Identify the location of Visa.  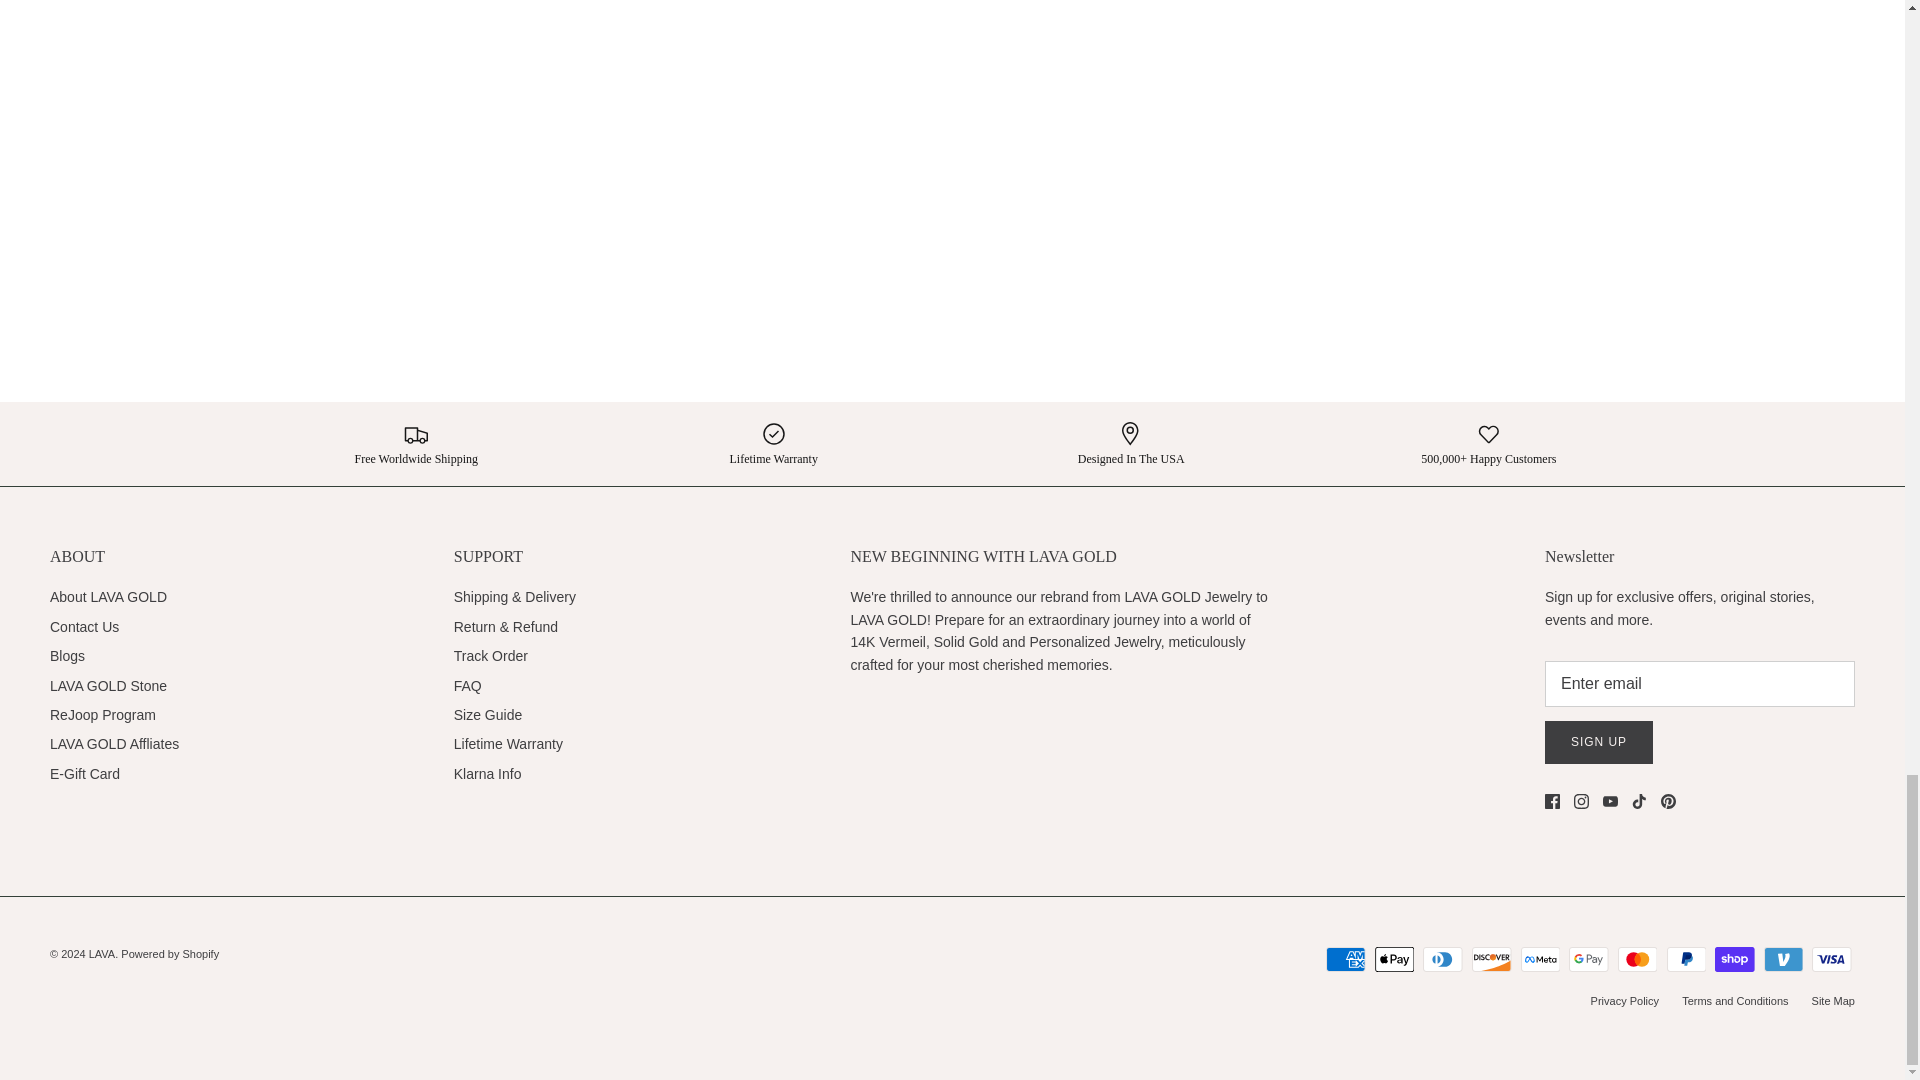
(1831, 960).